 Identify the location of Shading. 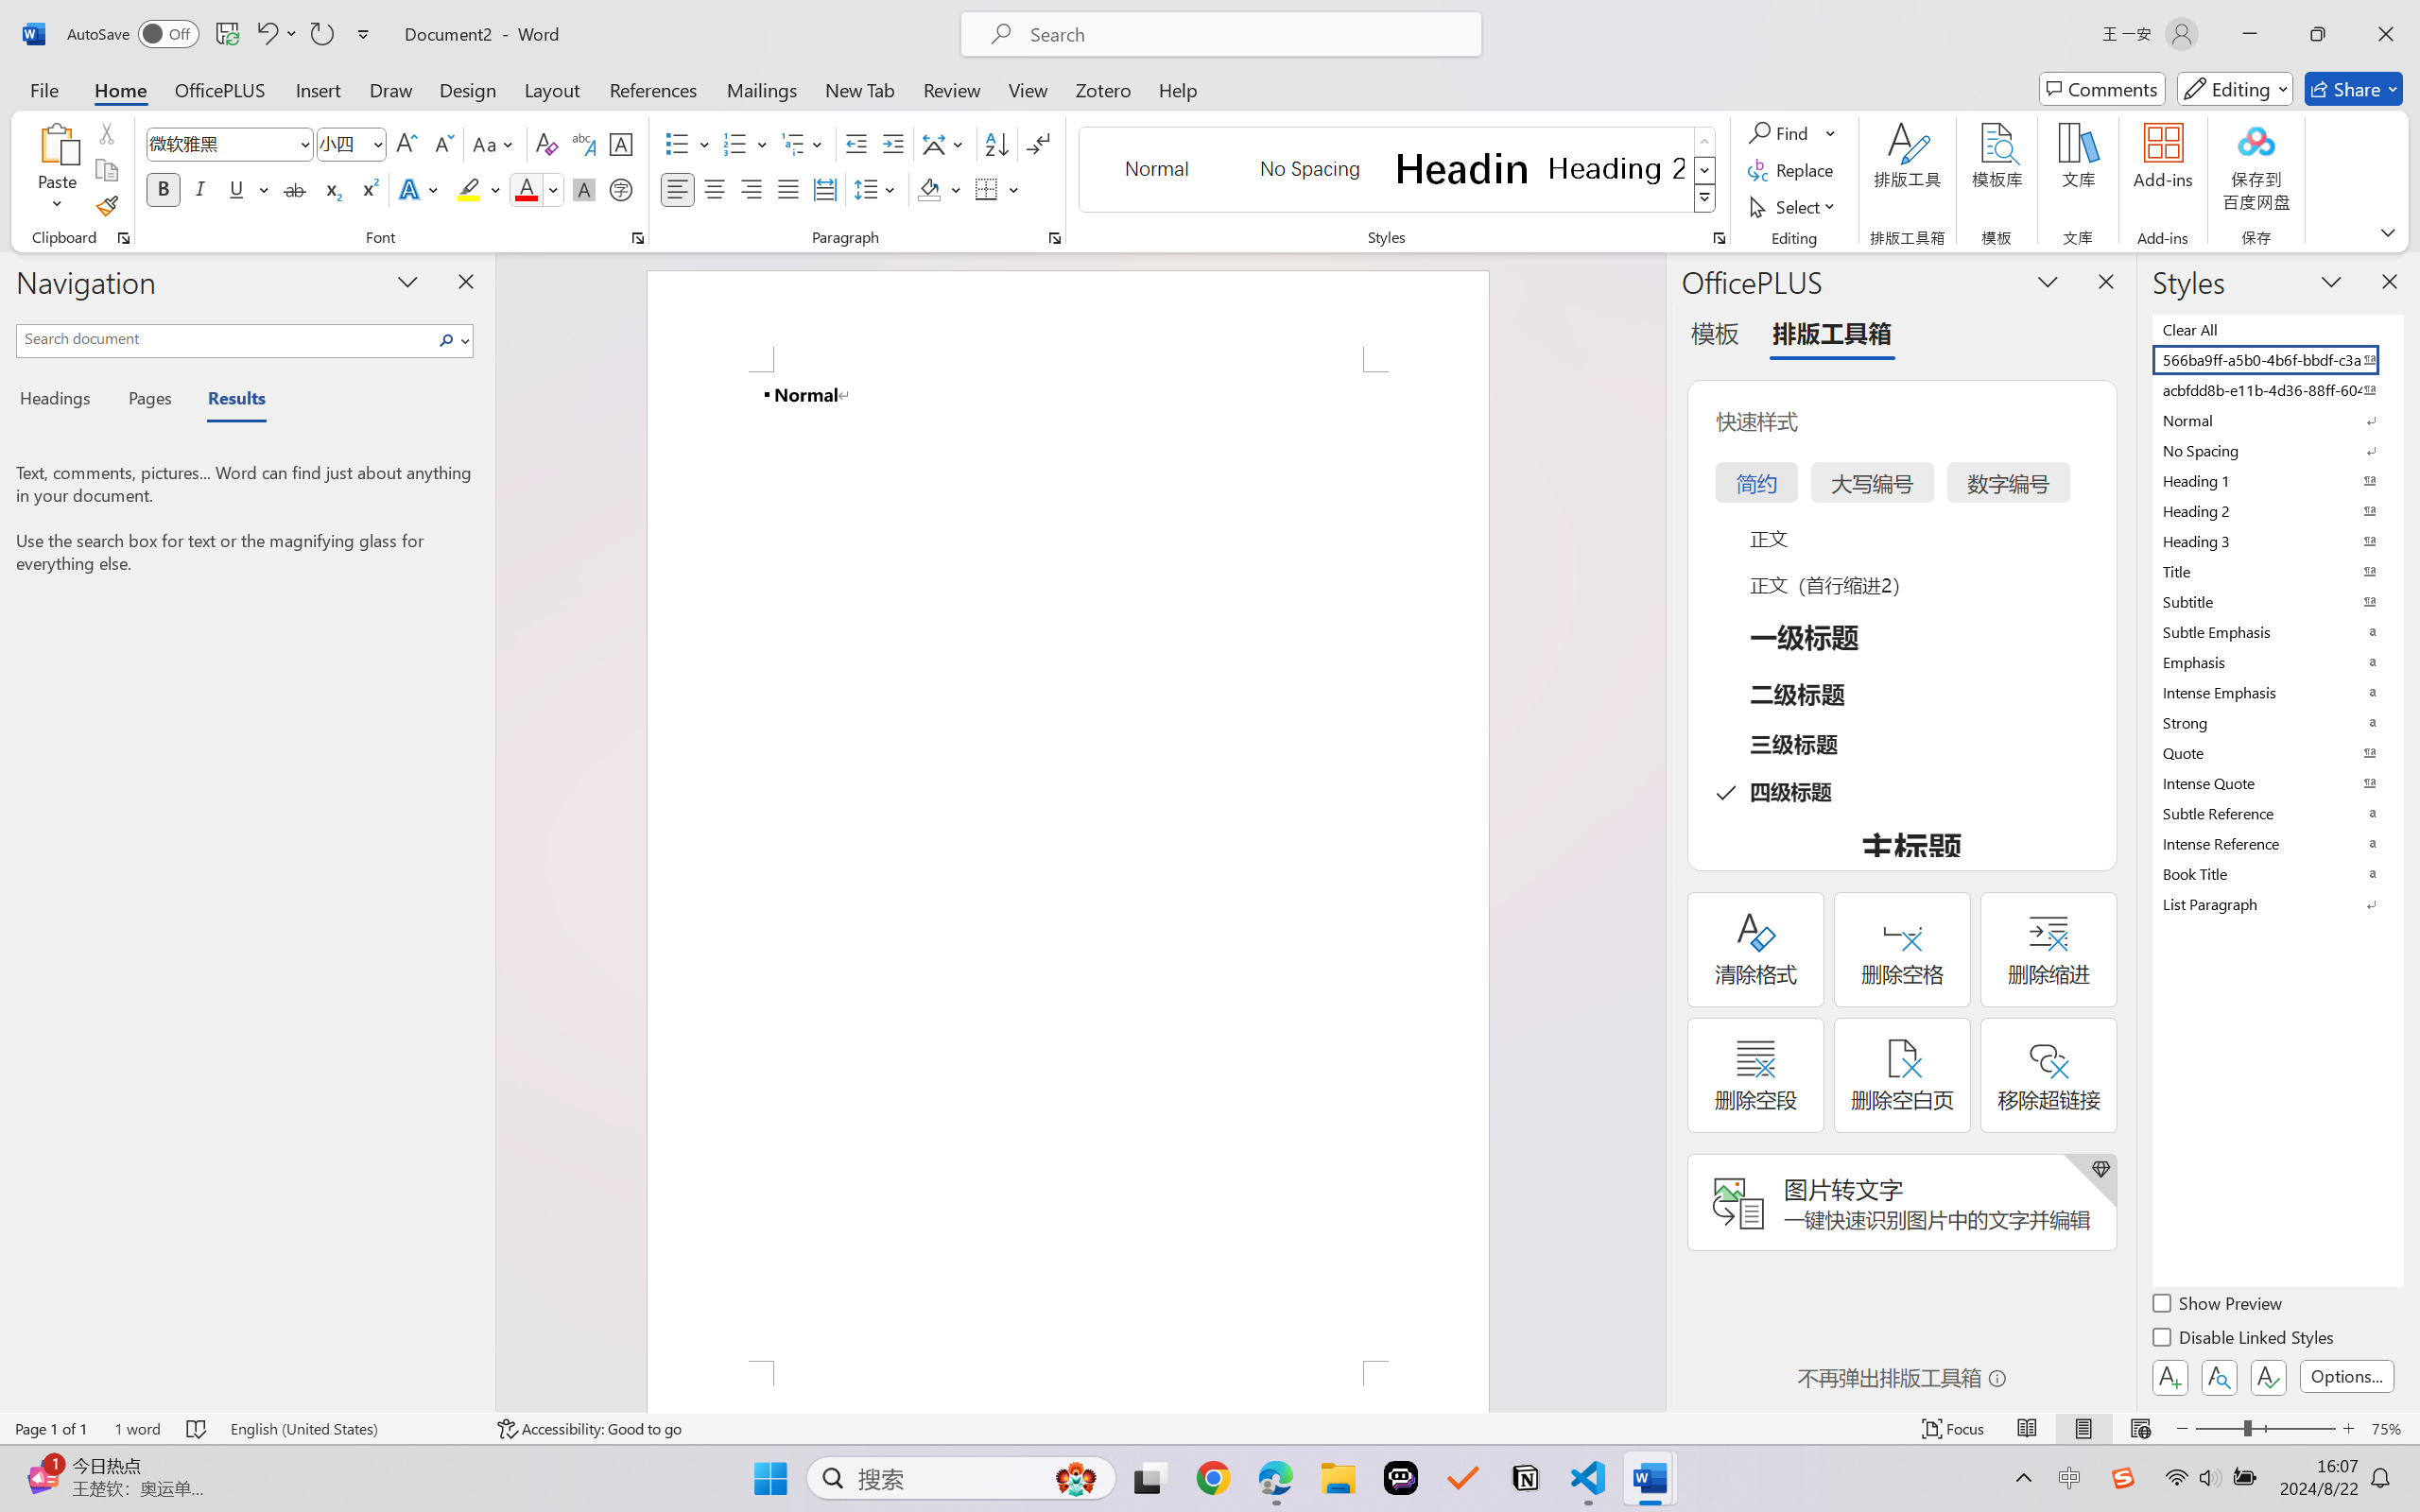
(940, 189).